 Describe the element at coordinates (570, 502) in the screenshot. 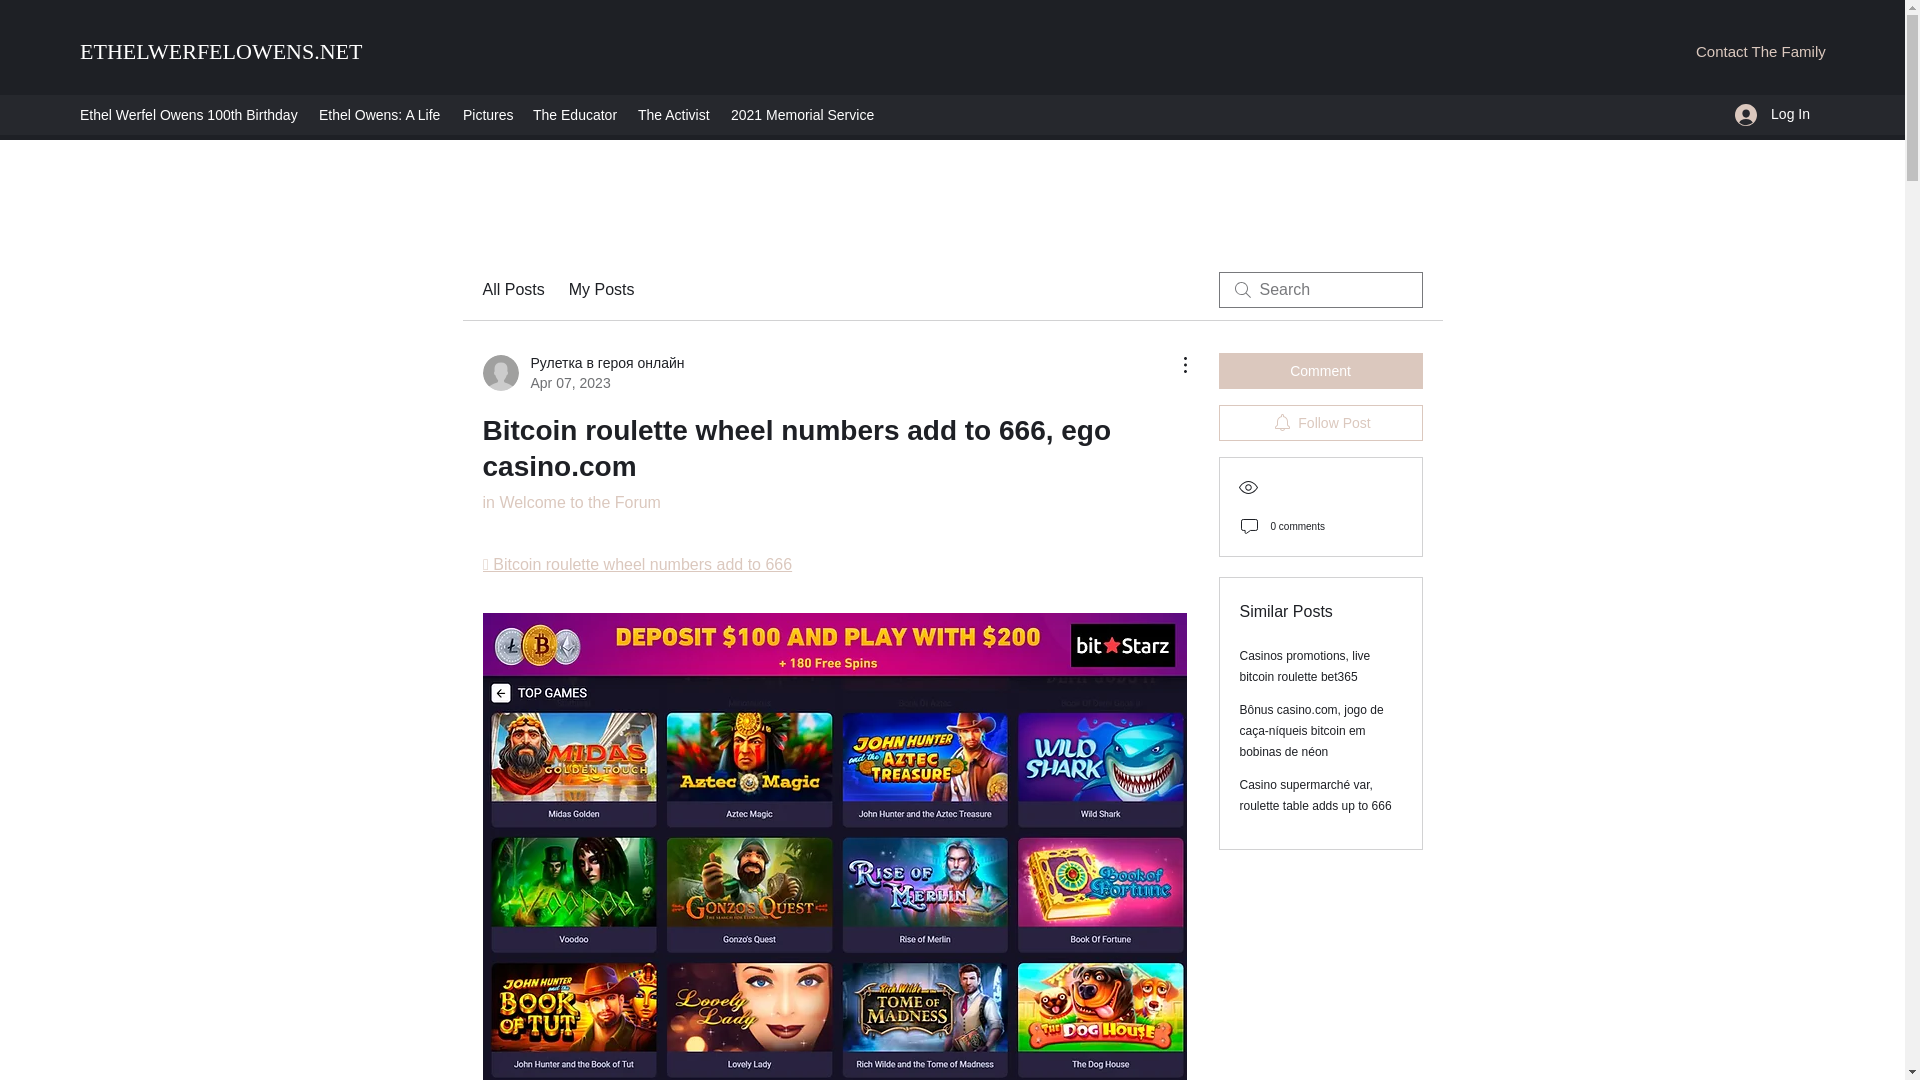

I see `in Welcome to the Forum` at that location.